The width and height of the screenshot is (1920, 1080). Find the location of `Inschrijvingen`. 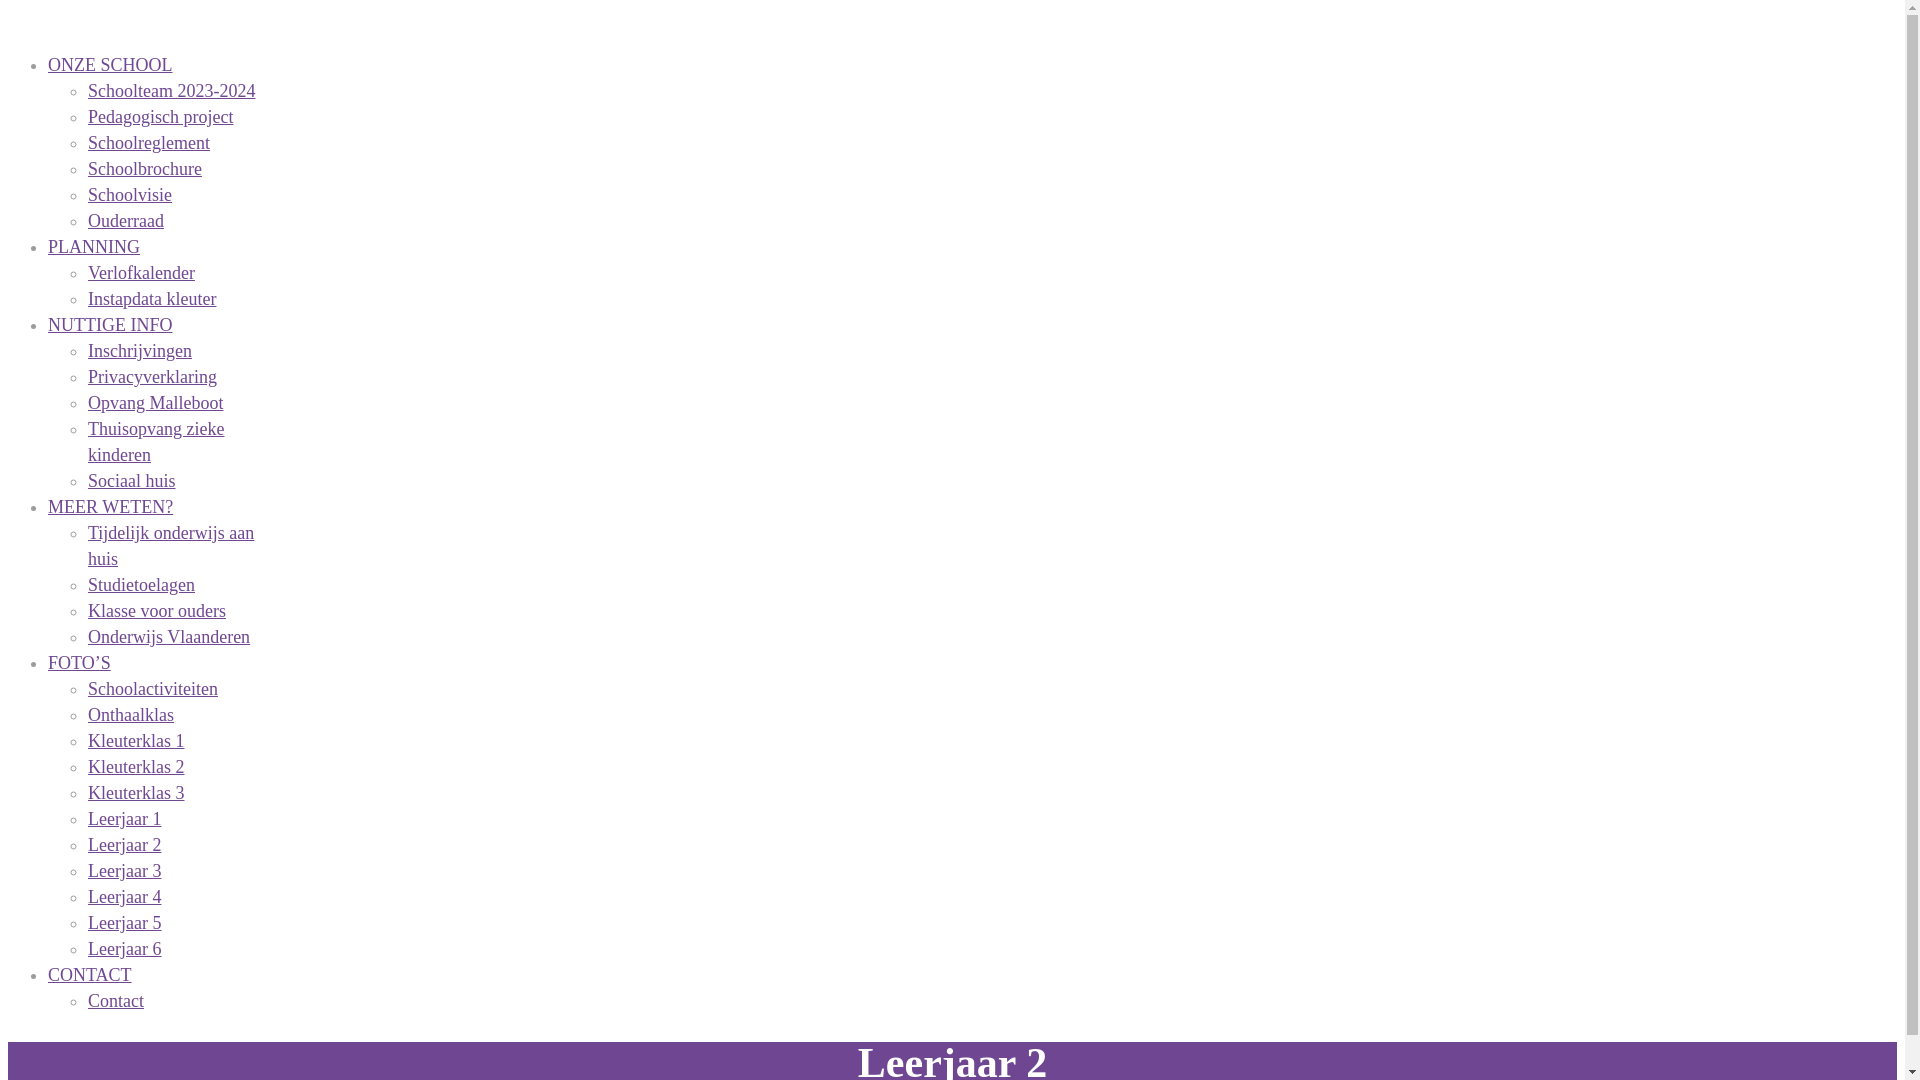

Inschrijvingen is located at coordinates (140, 351).